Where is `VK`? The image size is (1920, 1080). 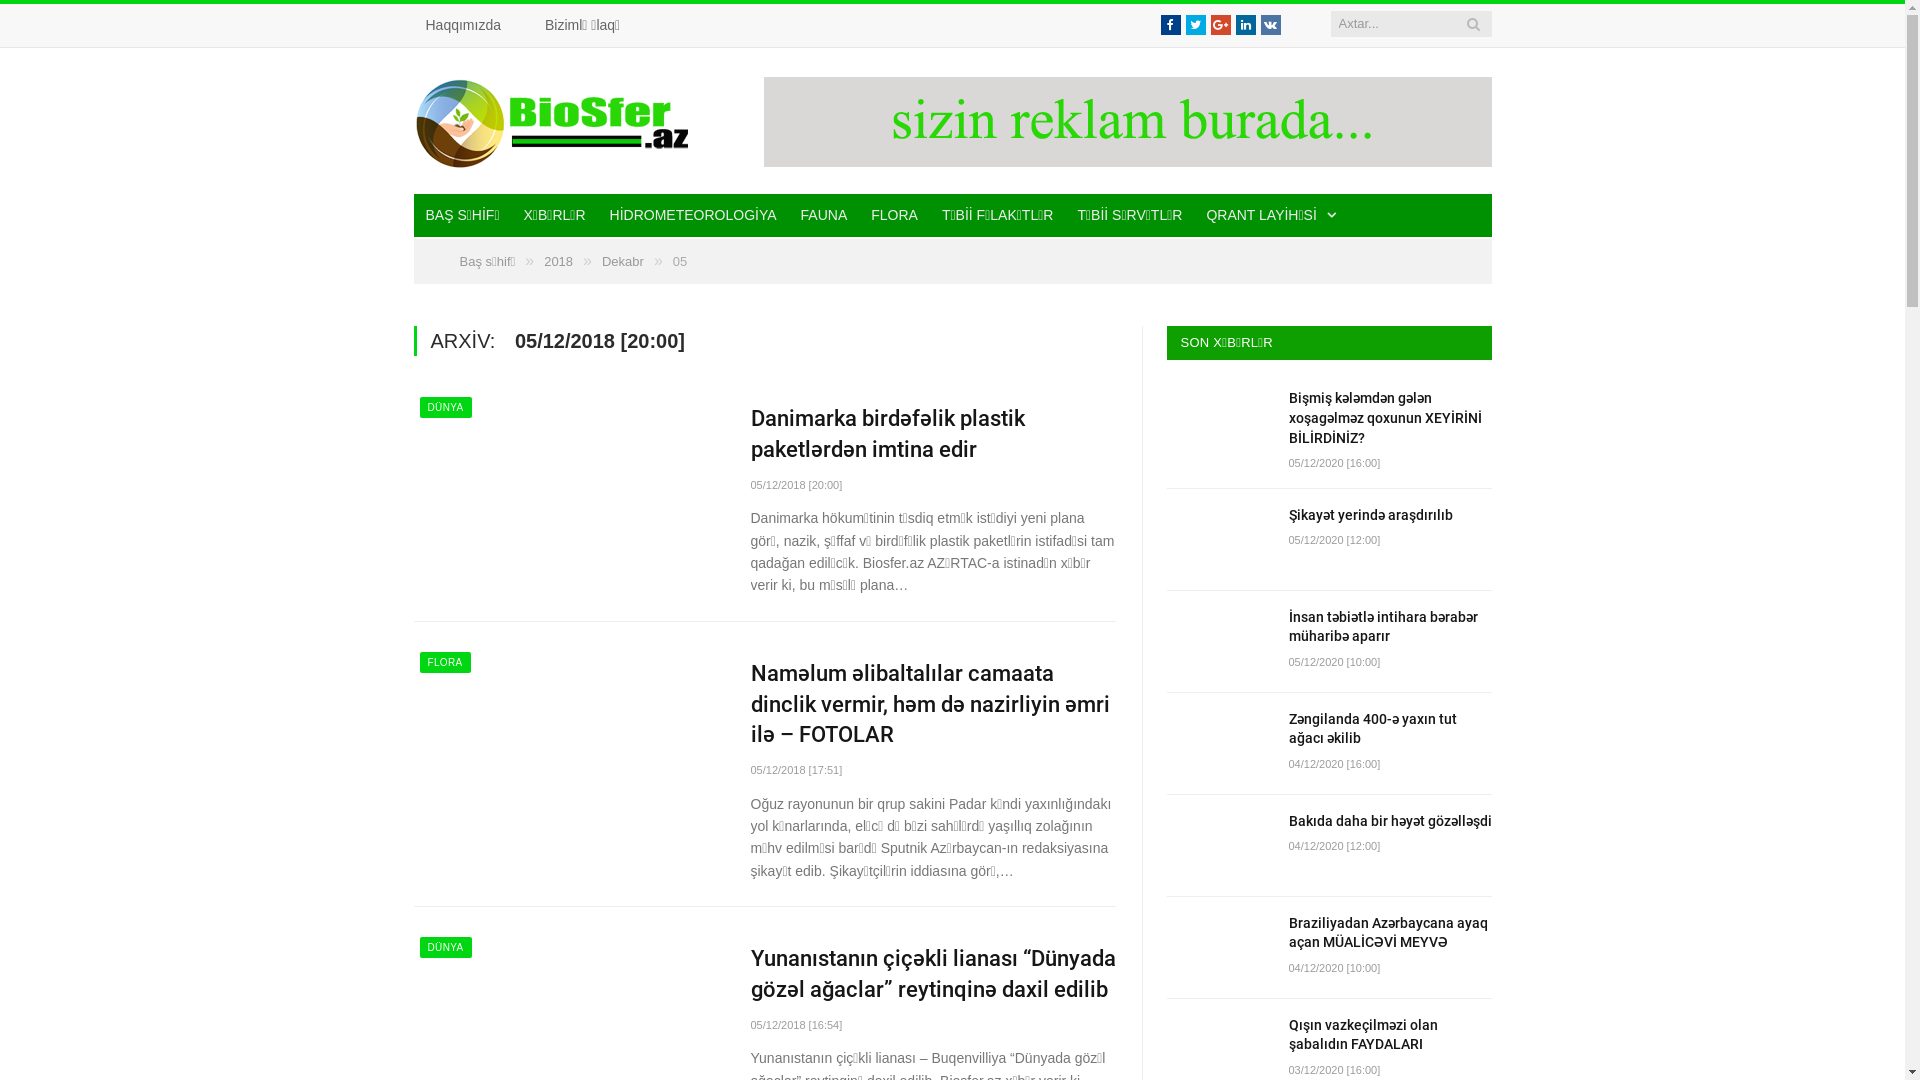
VK is located at coordinates (1270, 25).